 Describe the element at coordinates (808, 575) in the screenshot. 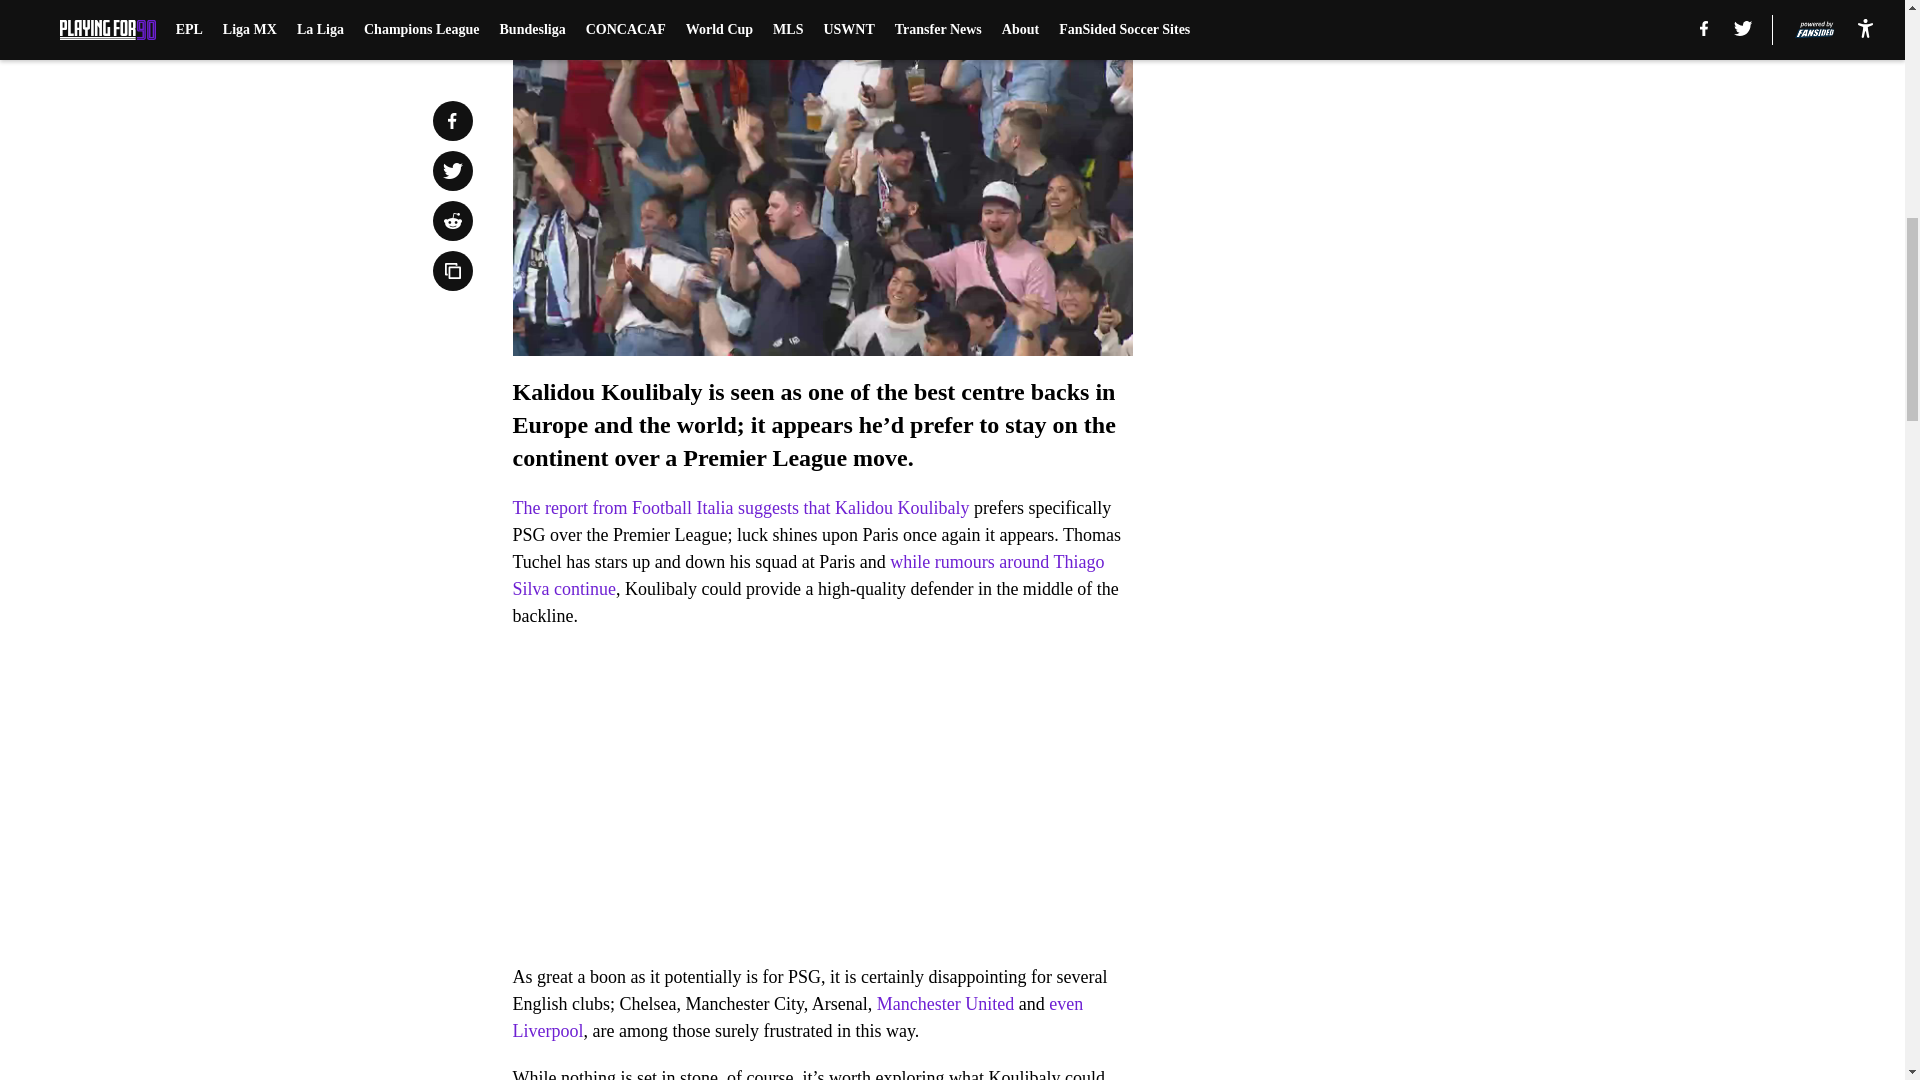

I see `while rumours around Thiago Silva continue` at that location.